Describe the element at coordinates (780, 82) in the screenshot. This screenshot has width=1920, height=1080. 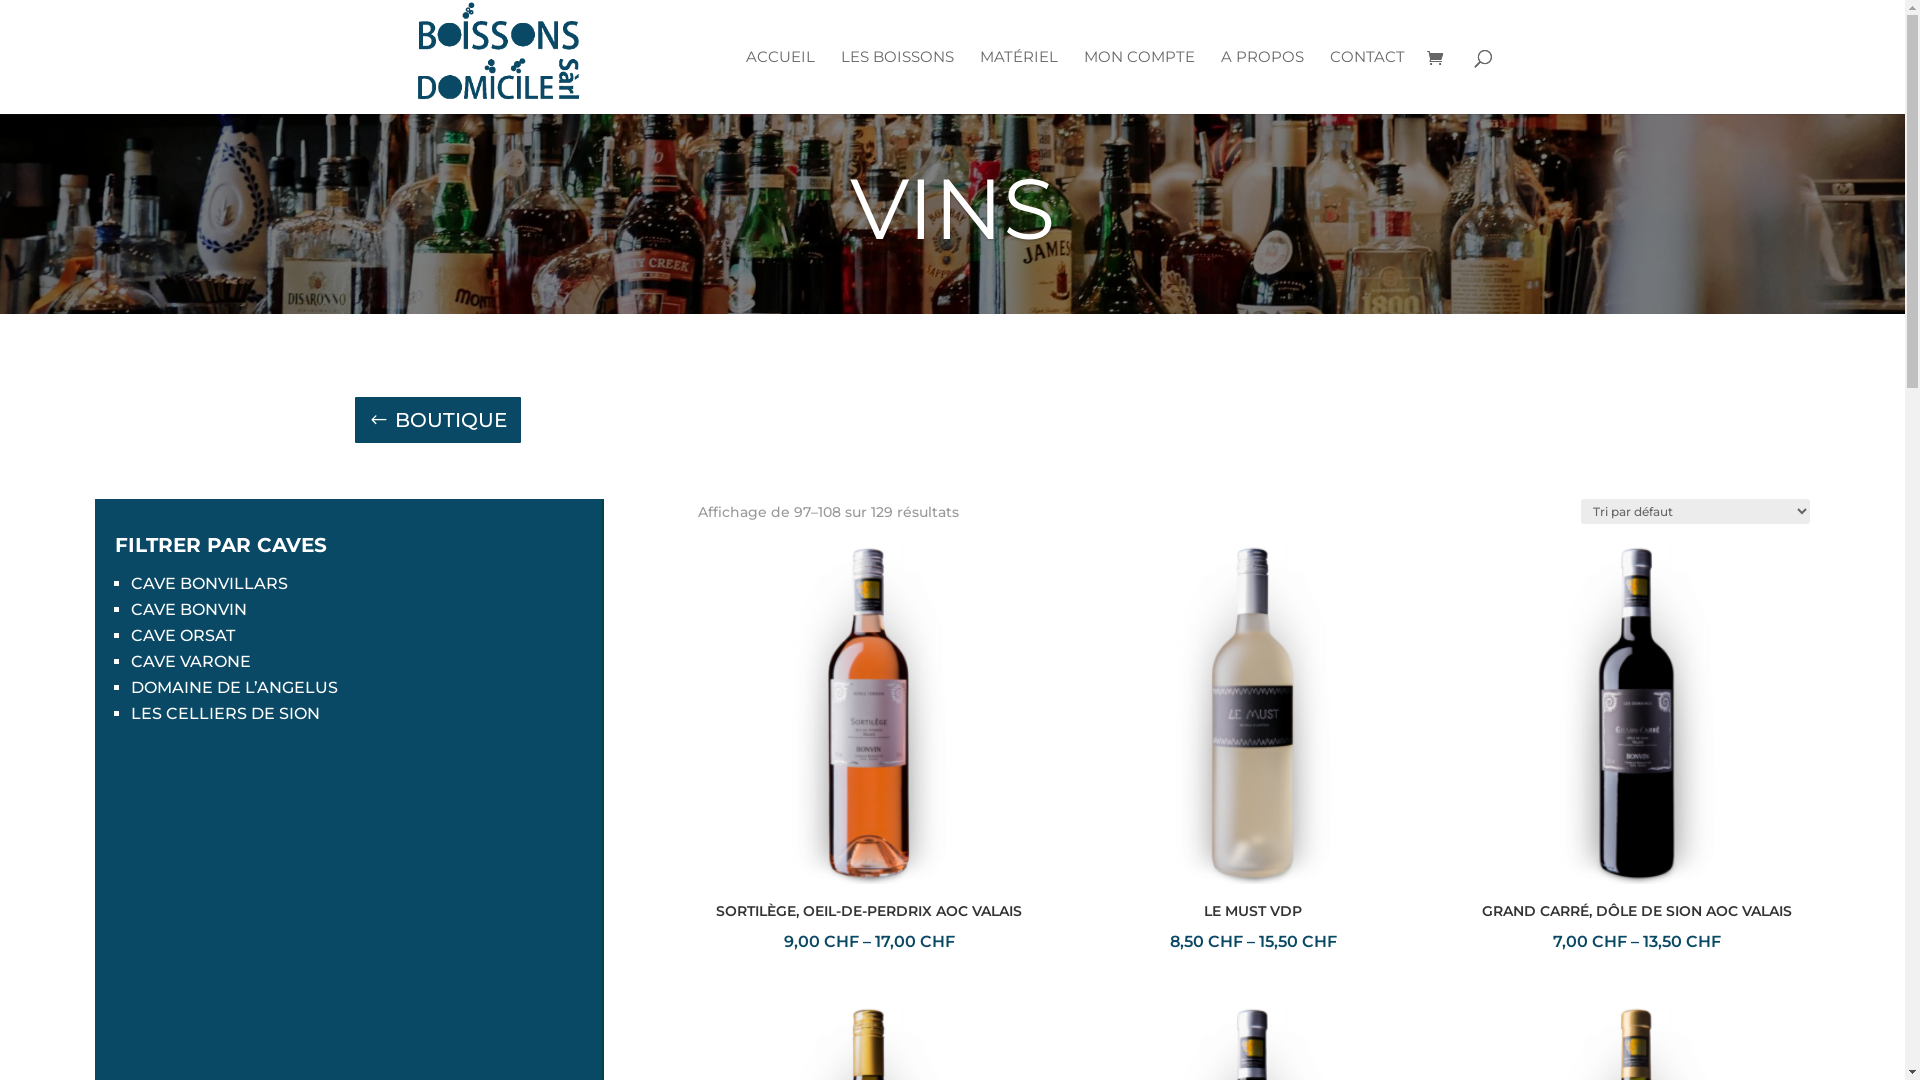
I see `ACCUEIL` at that location.